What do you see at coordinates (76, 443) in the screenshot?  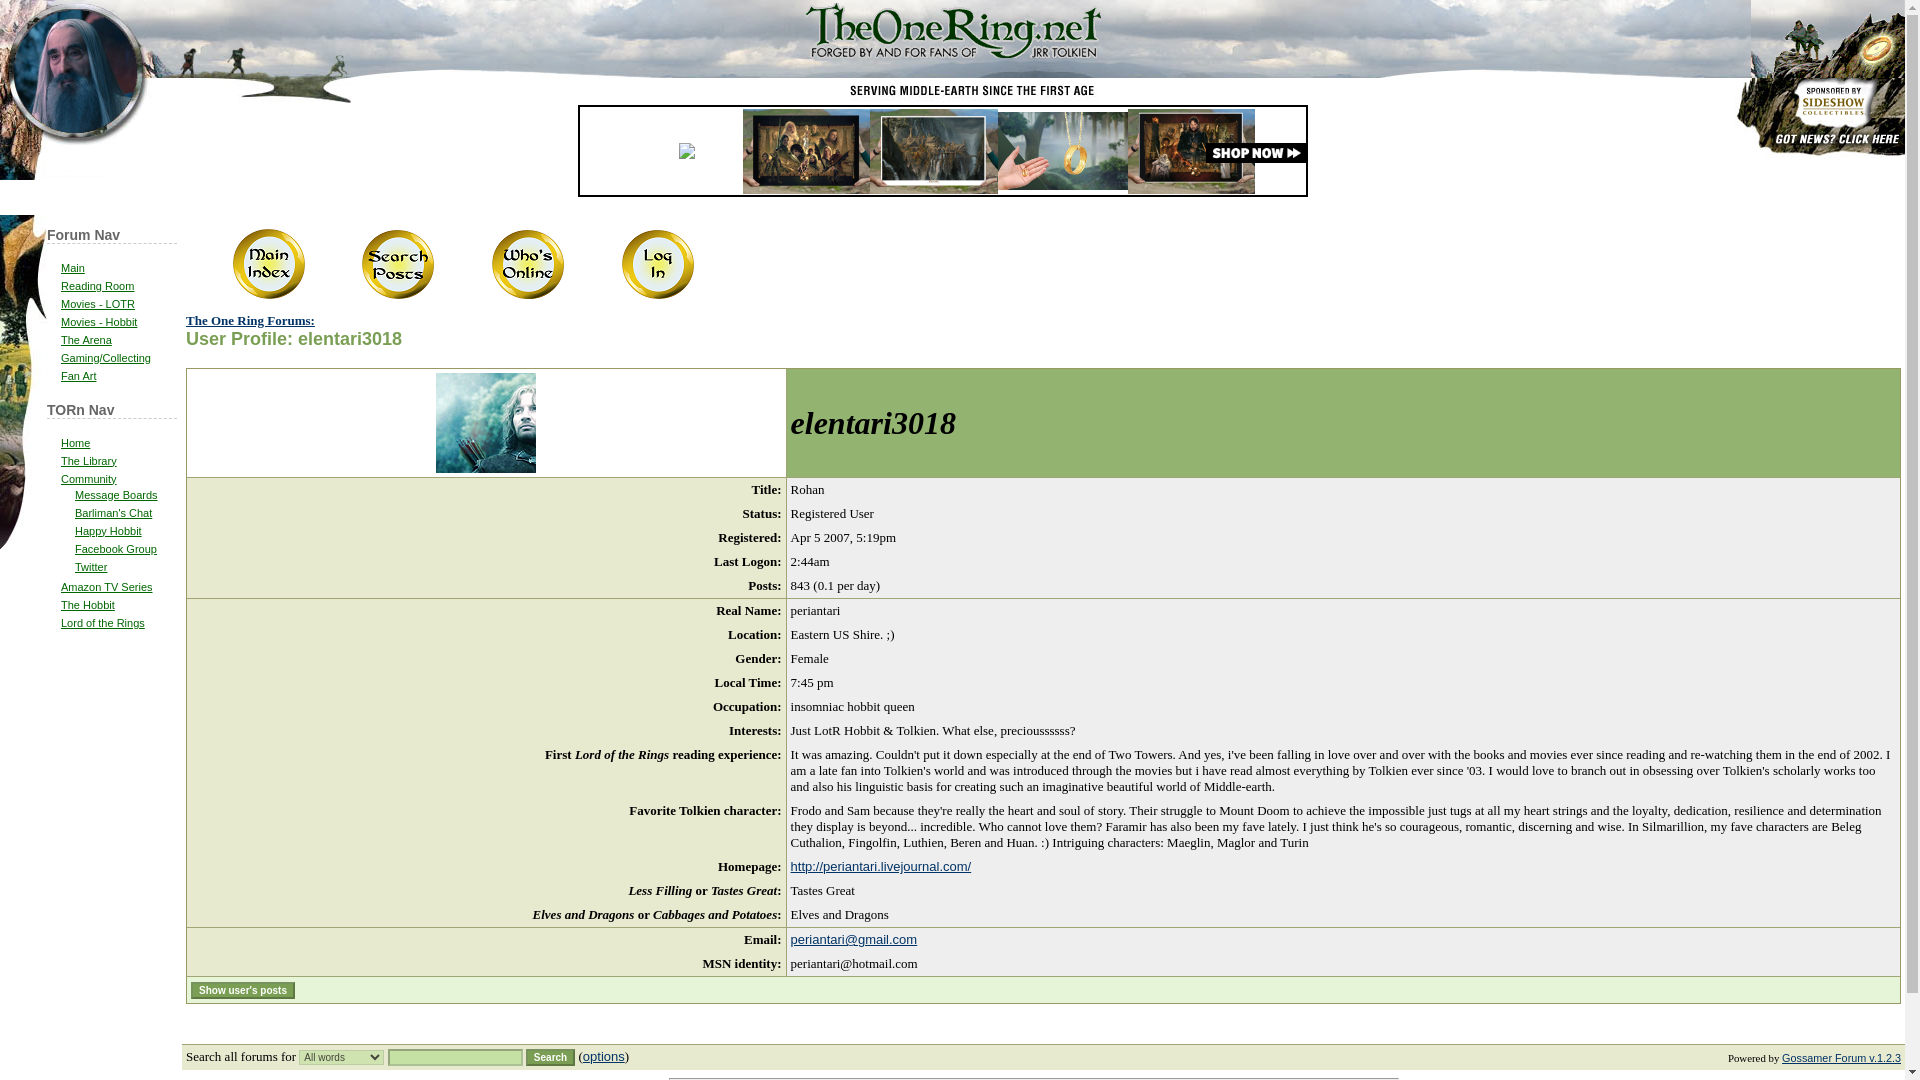 I see `Home` at bounding box center [76, 443].